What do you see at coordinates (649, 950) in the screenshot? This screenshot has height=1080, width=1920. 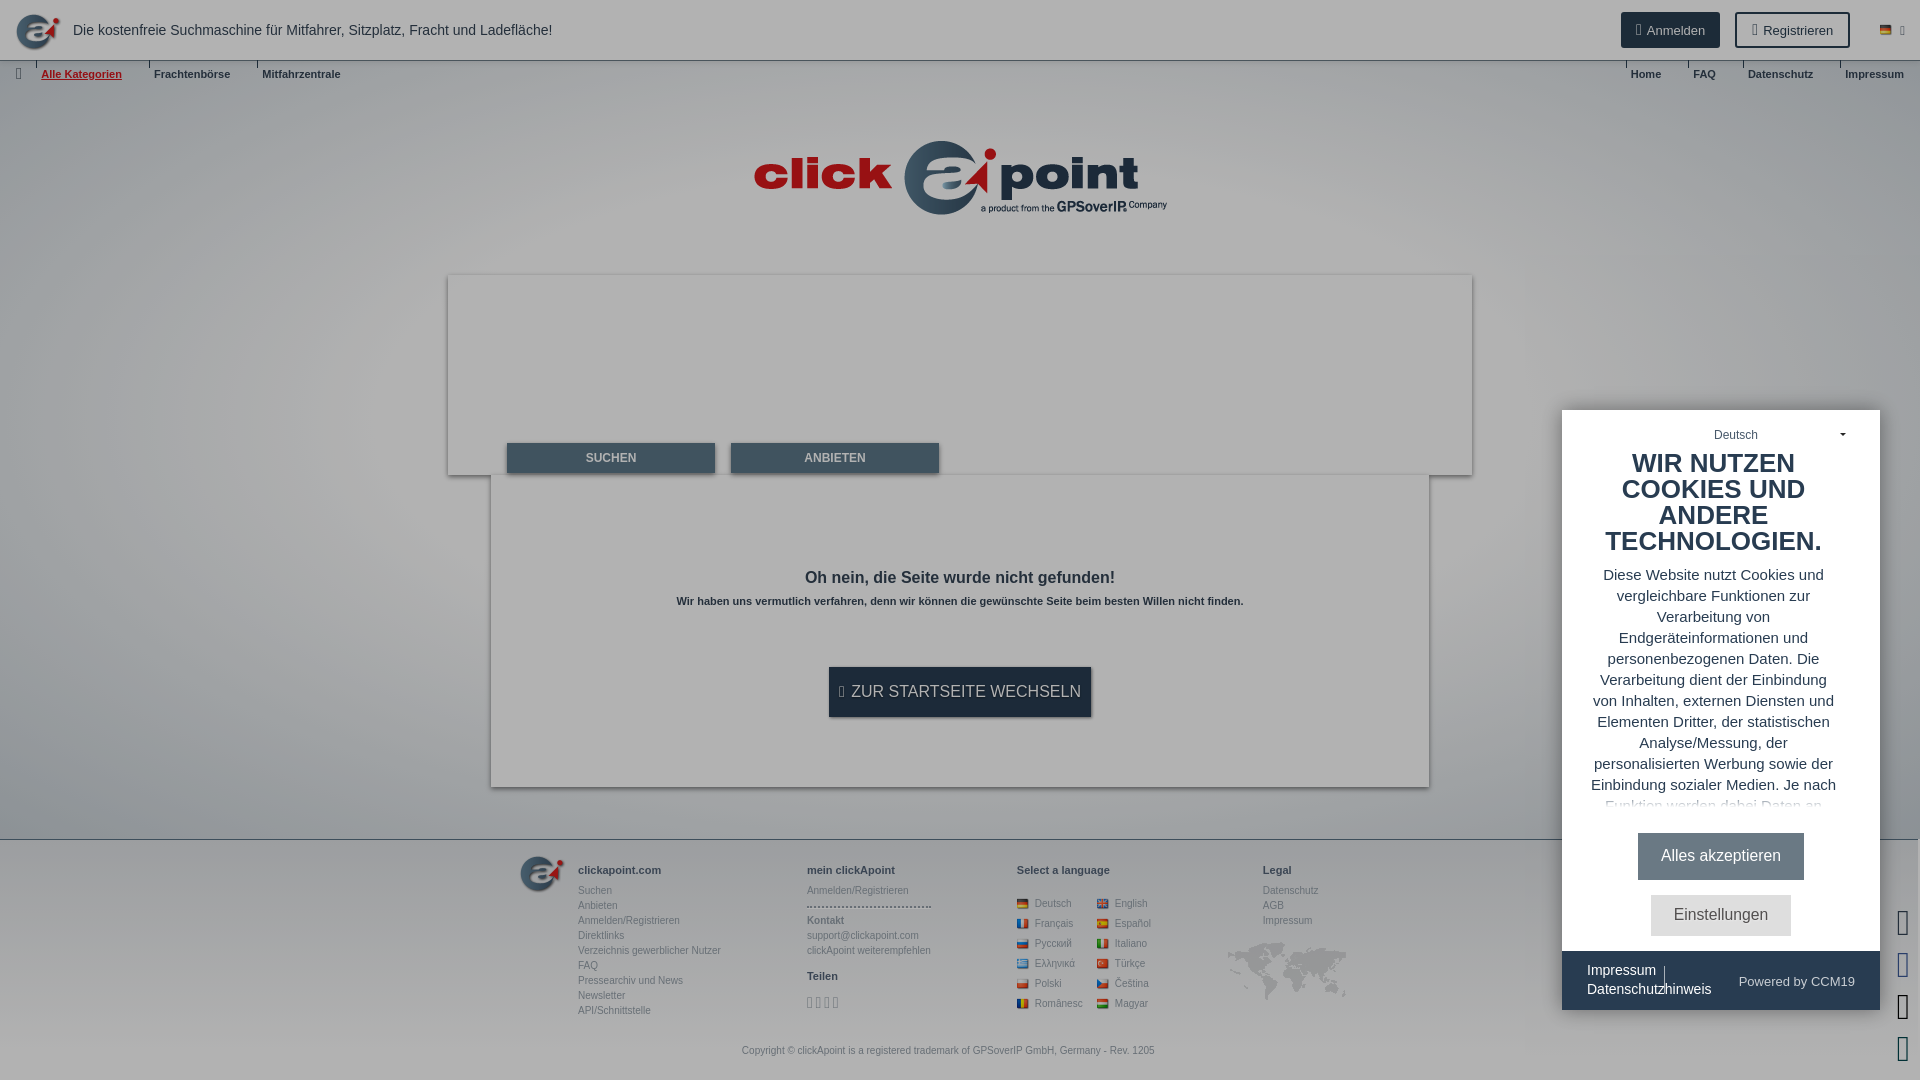 I see `Verzeichnis gewerblicher Nutzer` at bounding box center [649, 950].